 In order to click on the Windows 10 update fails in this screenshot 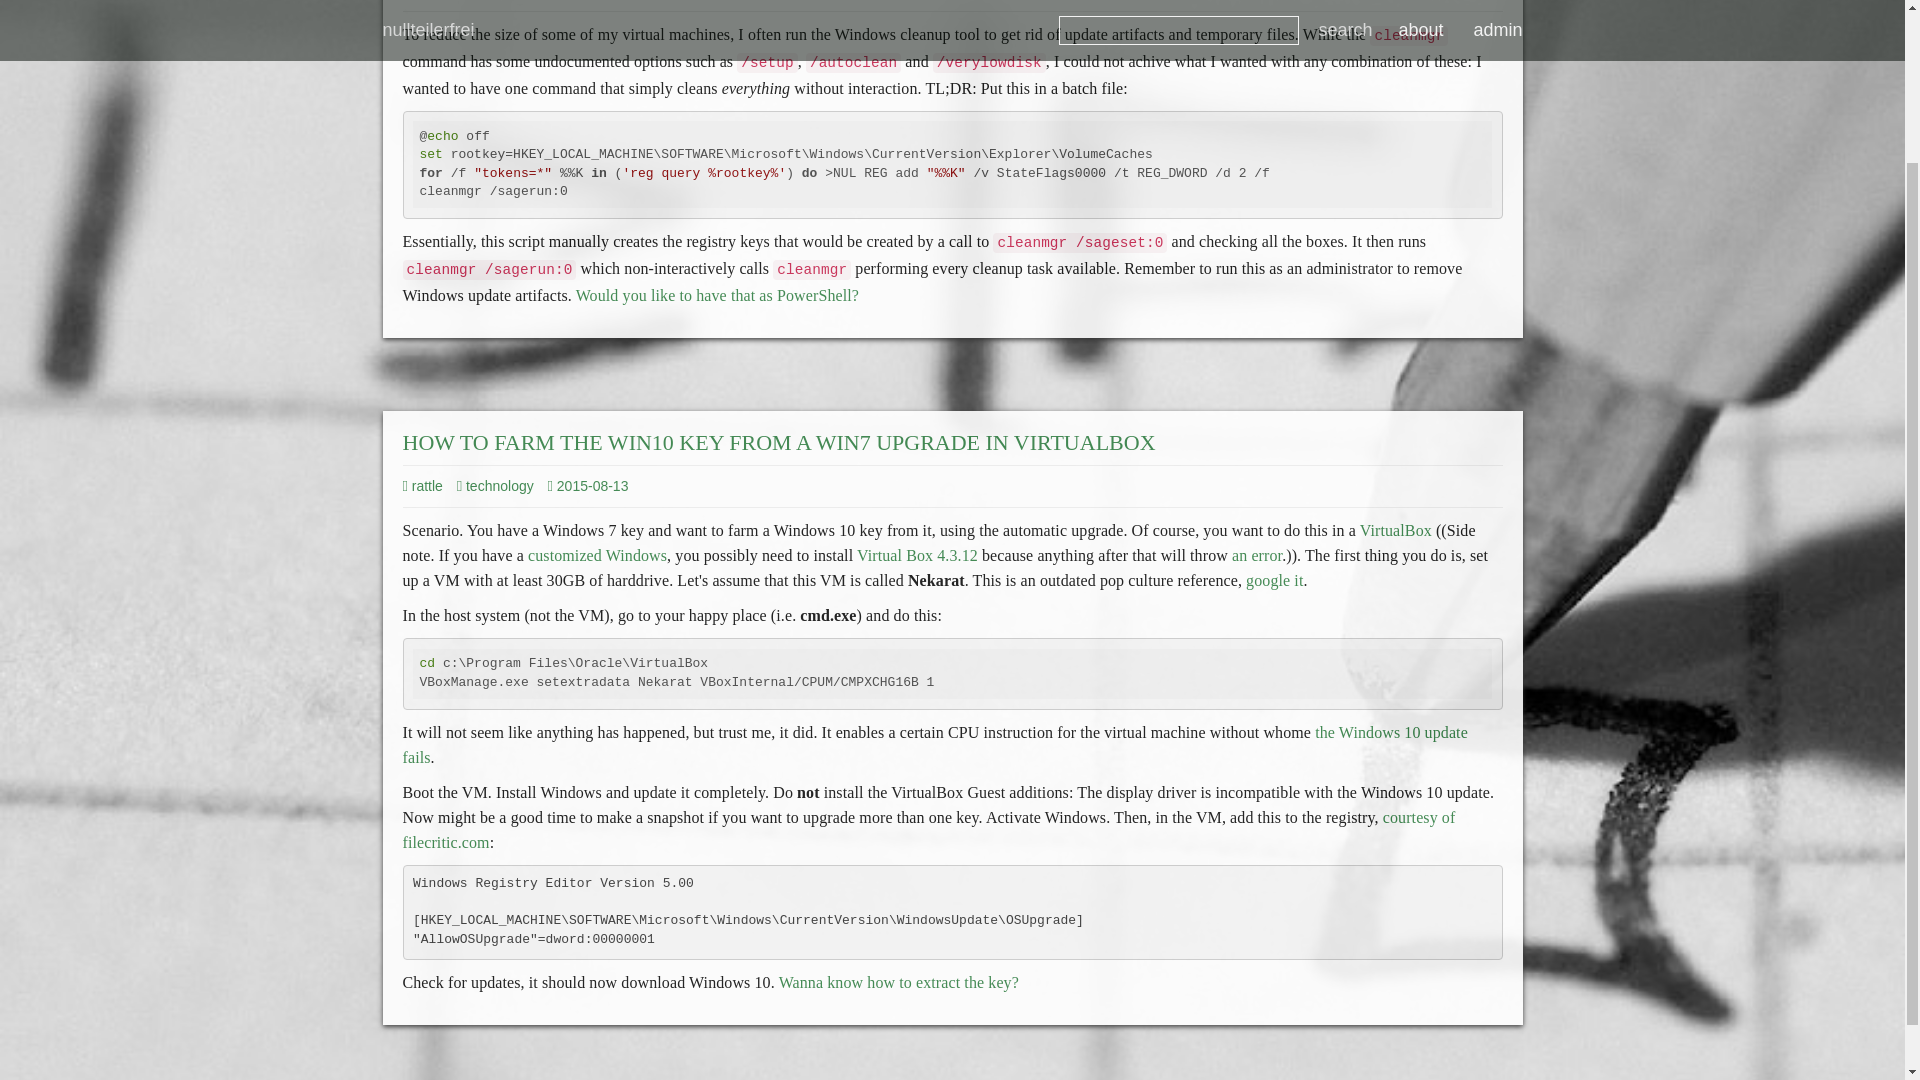, I will do `click(934, 744)`.